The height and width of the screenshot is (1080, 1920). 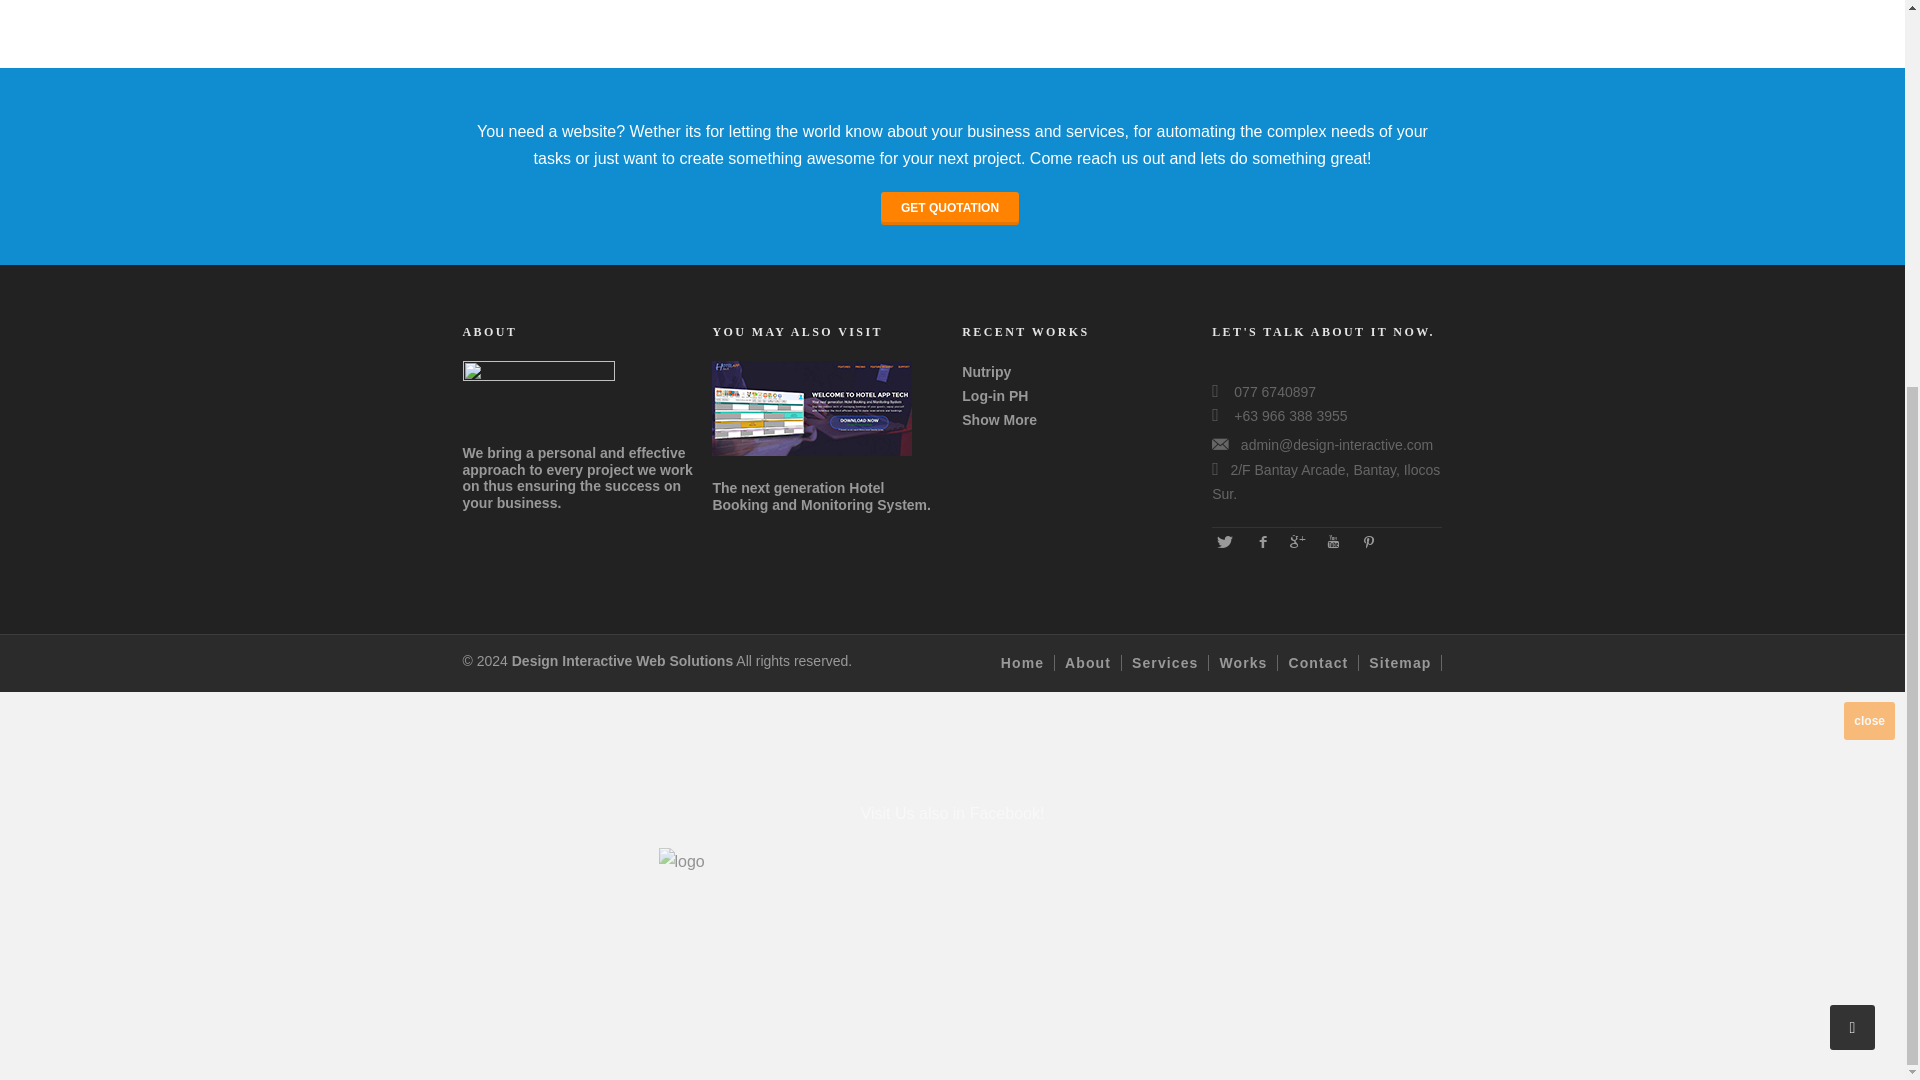 What do you see at coordinates (1248, 662) in the screenshot?
I see `Works` at bounding box center [1248, 662].